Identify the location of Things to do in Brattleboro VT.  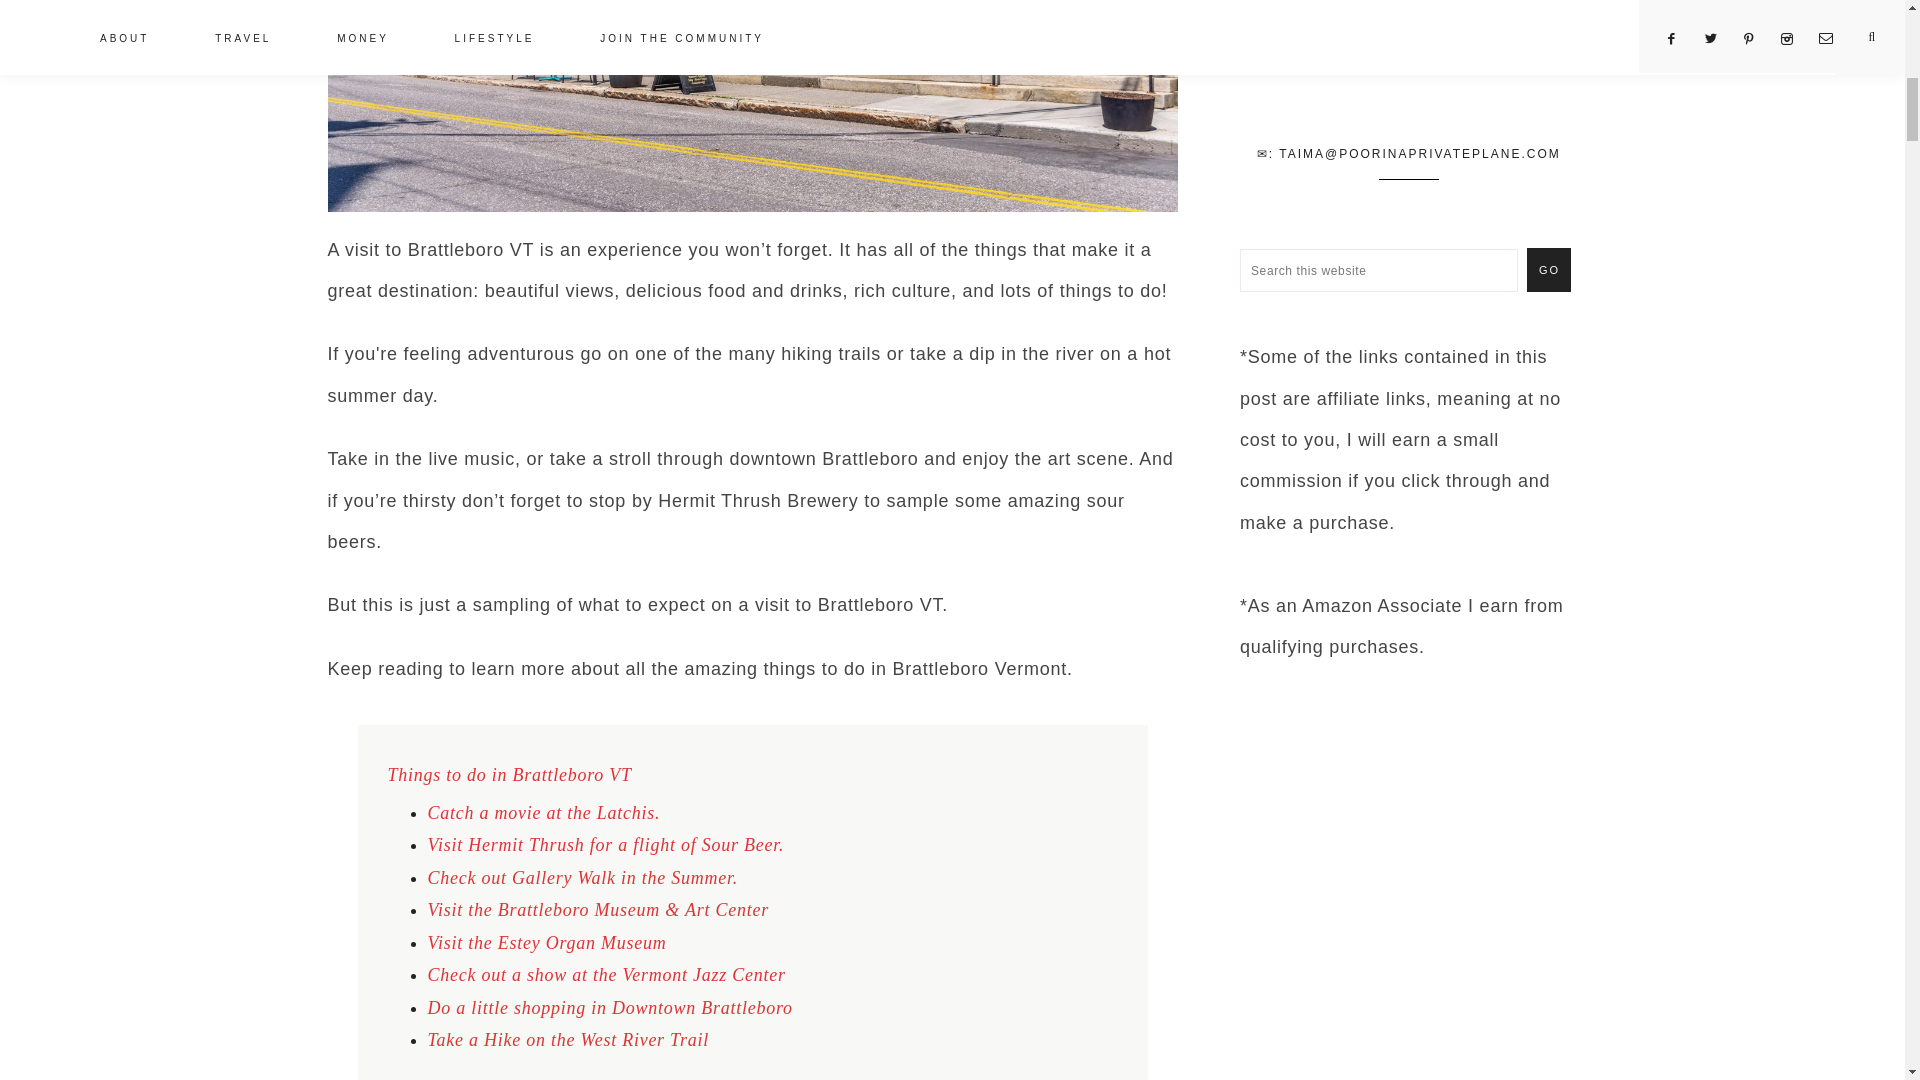
(509, 774).